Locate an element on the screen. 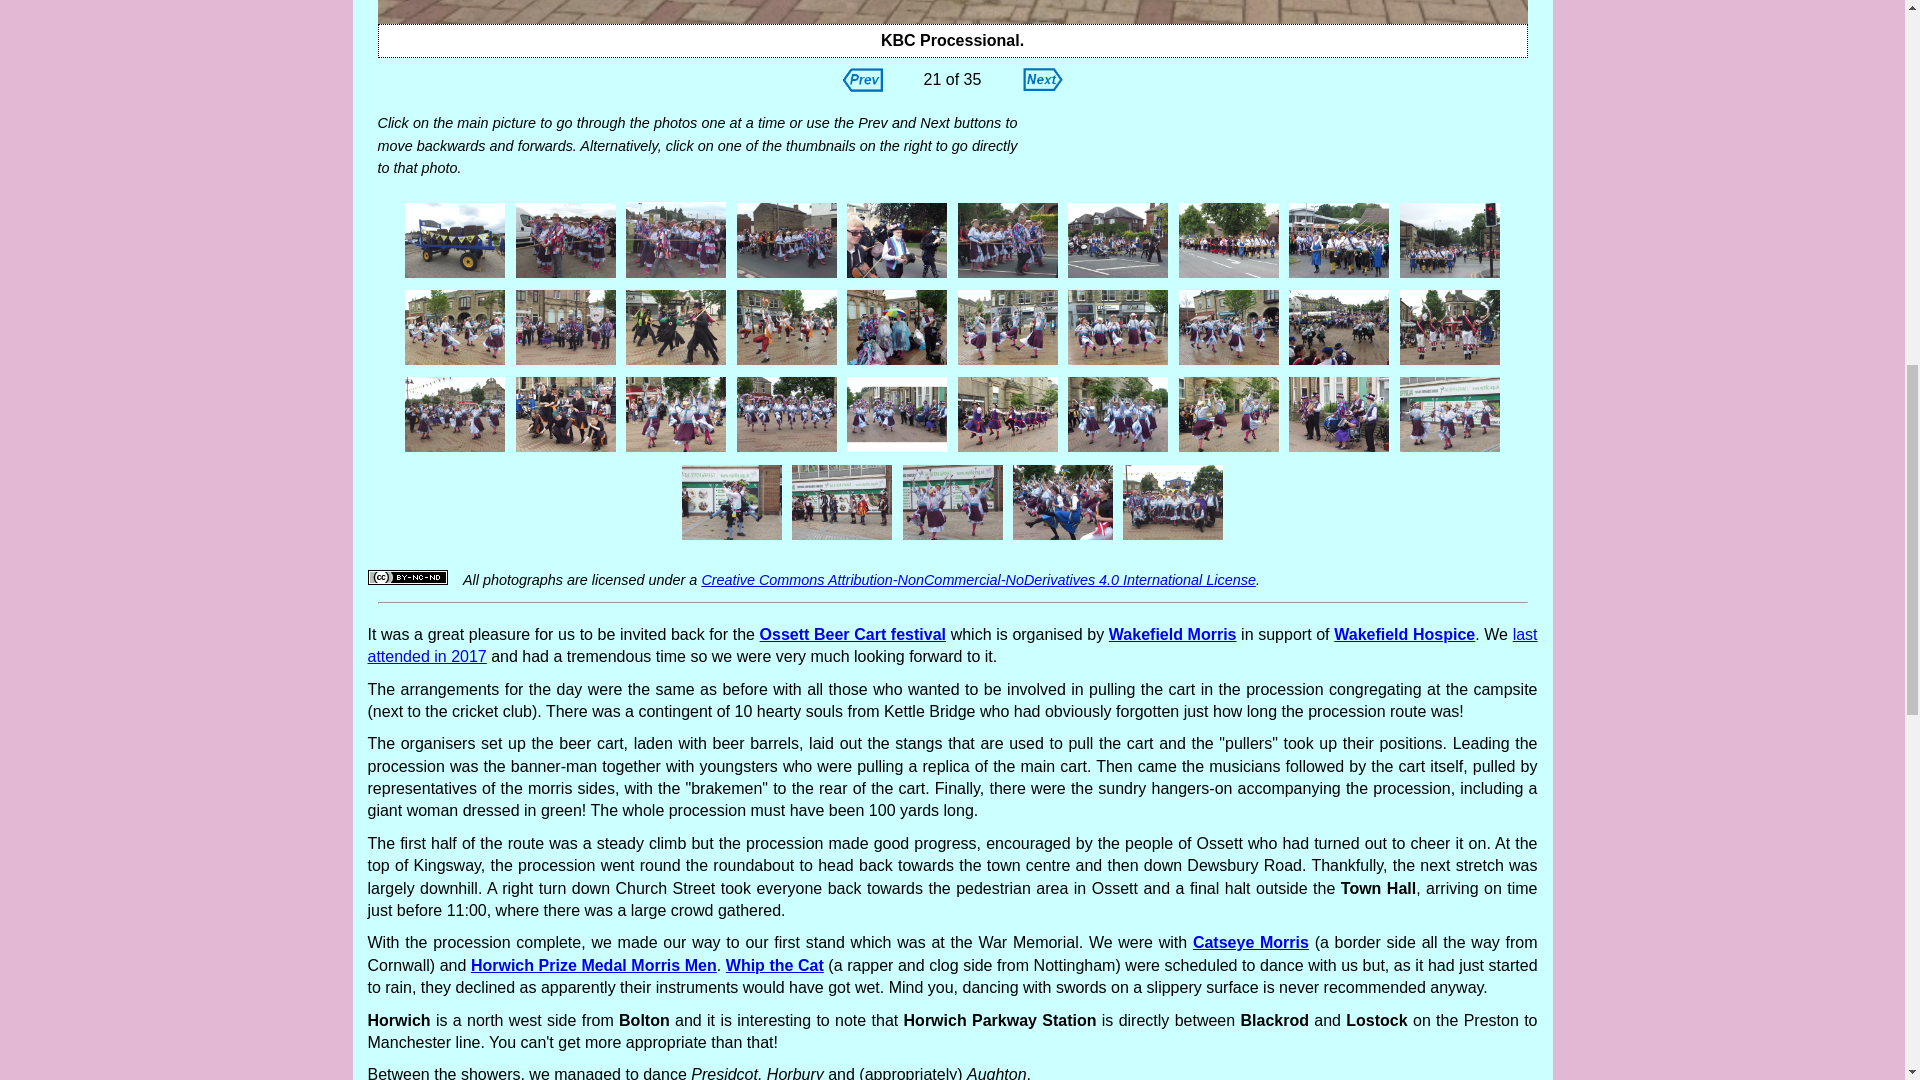 Image resolution: width=1920 pixels, height=1080 pixels. How many morris dancers does it take to pull a beer cart? is located at coordinates (1228, 275).